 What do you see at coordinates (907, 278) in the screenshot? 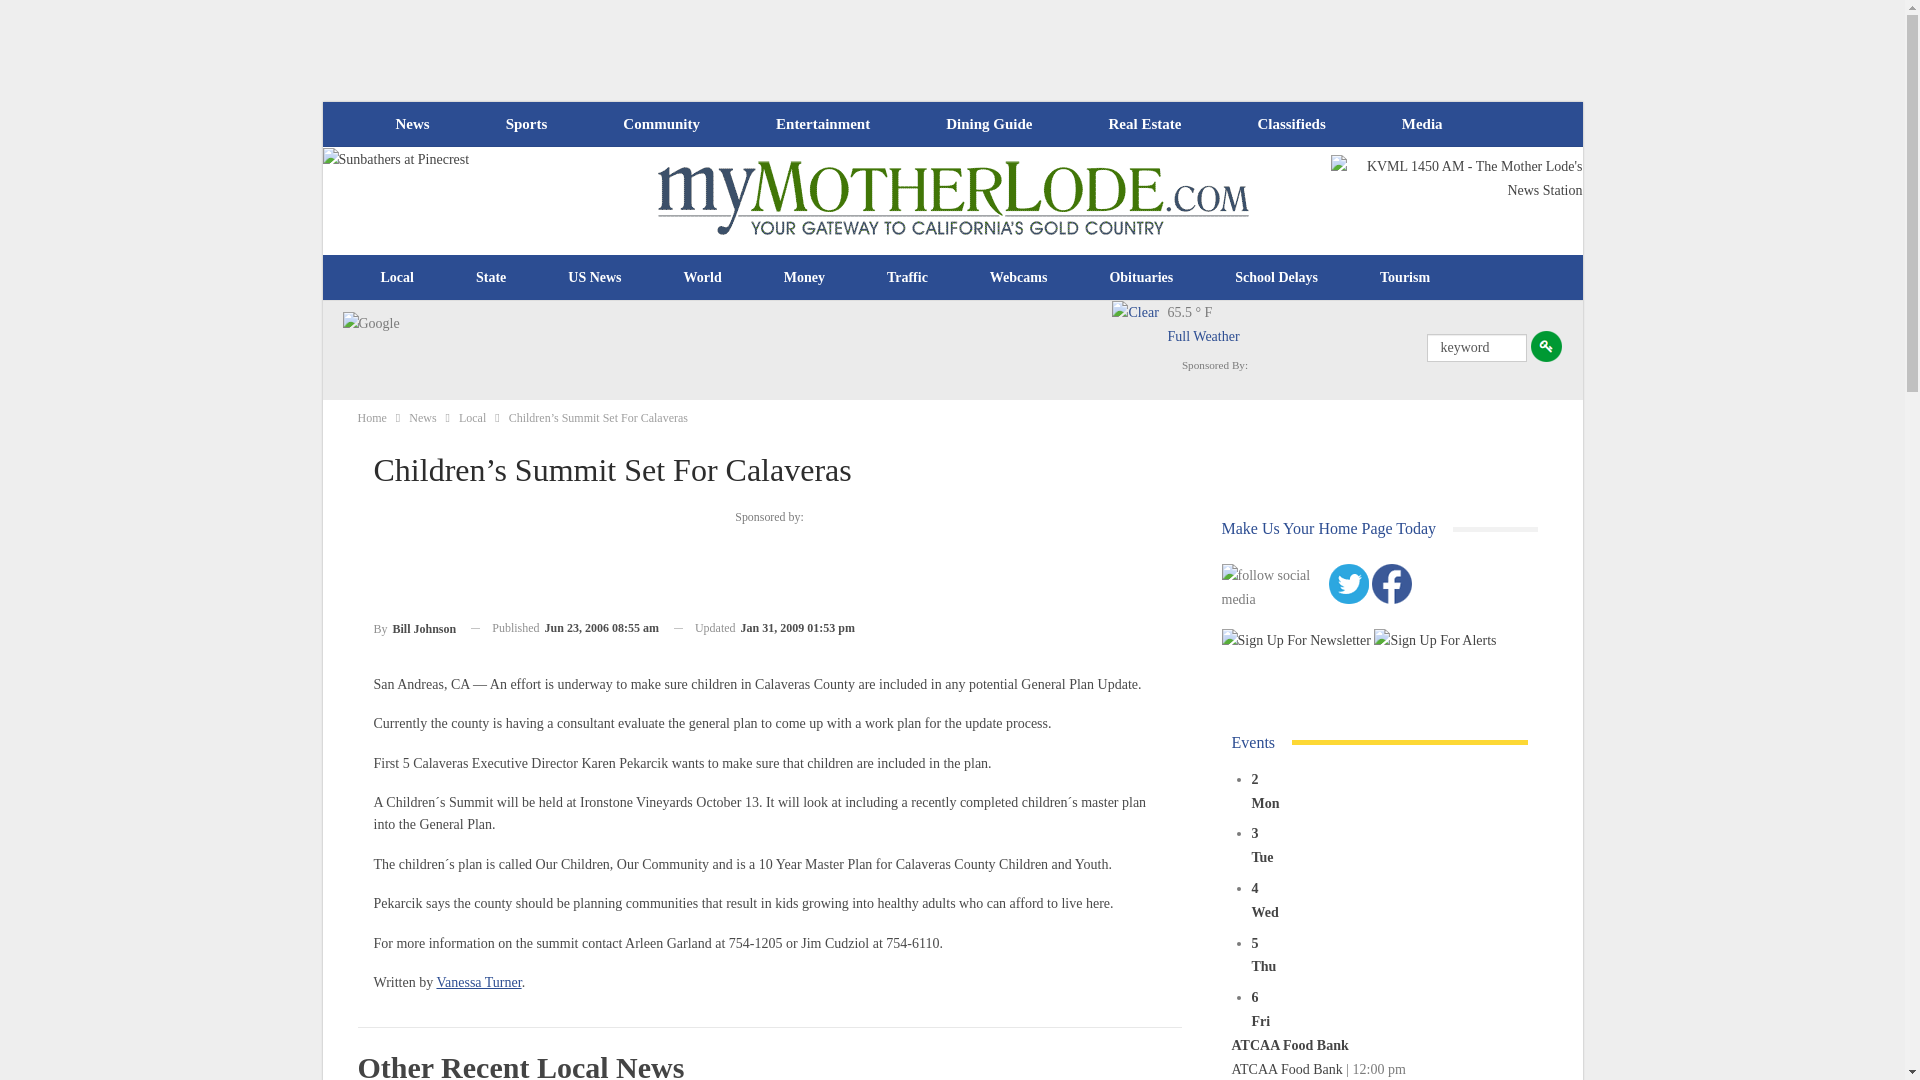
I see `Traffic` at bounding box center [907, 278].